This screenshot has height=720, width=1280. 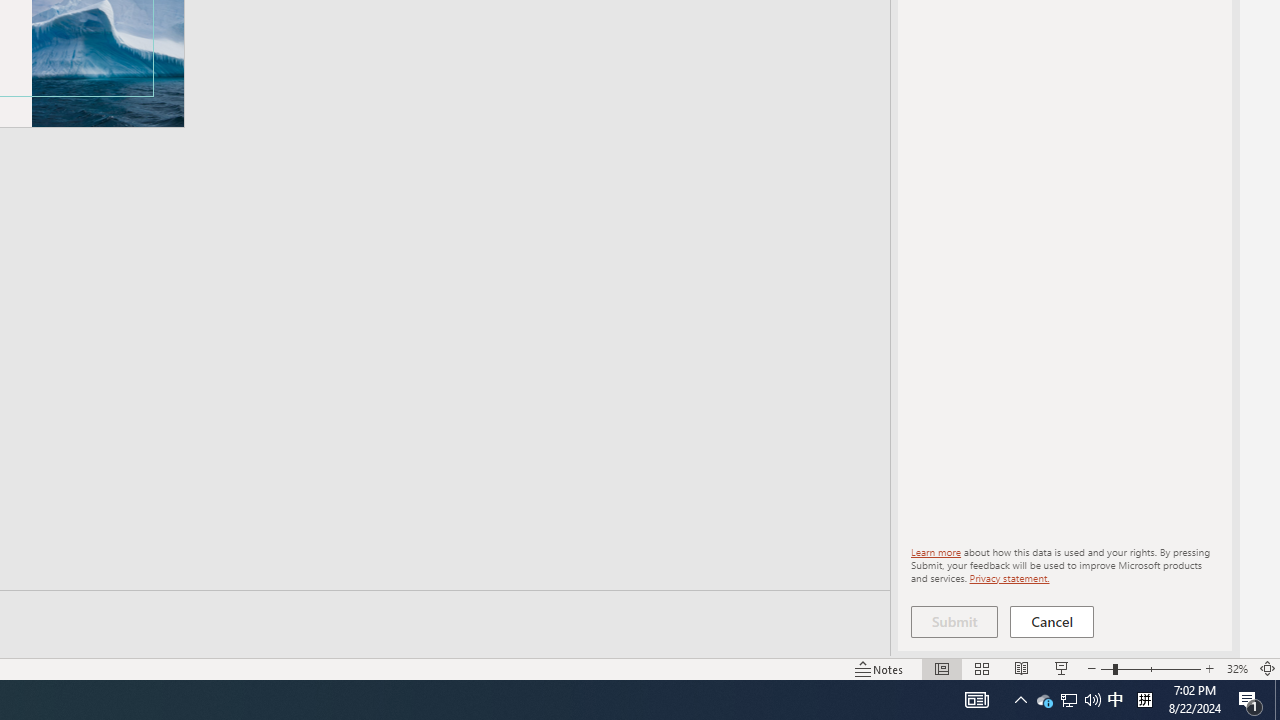 What do you see at coordinates (1236, 668) in the screenshot?
I see `Zoom 32%` at bounding box center [1236, 668].